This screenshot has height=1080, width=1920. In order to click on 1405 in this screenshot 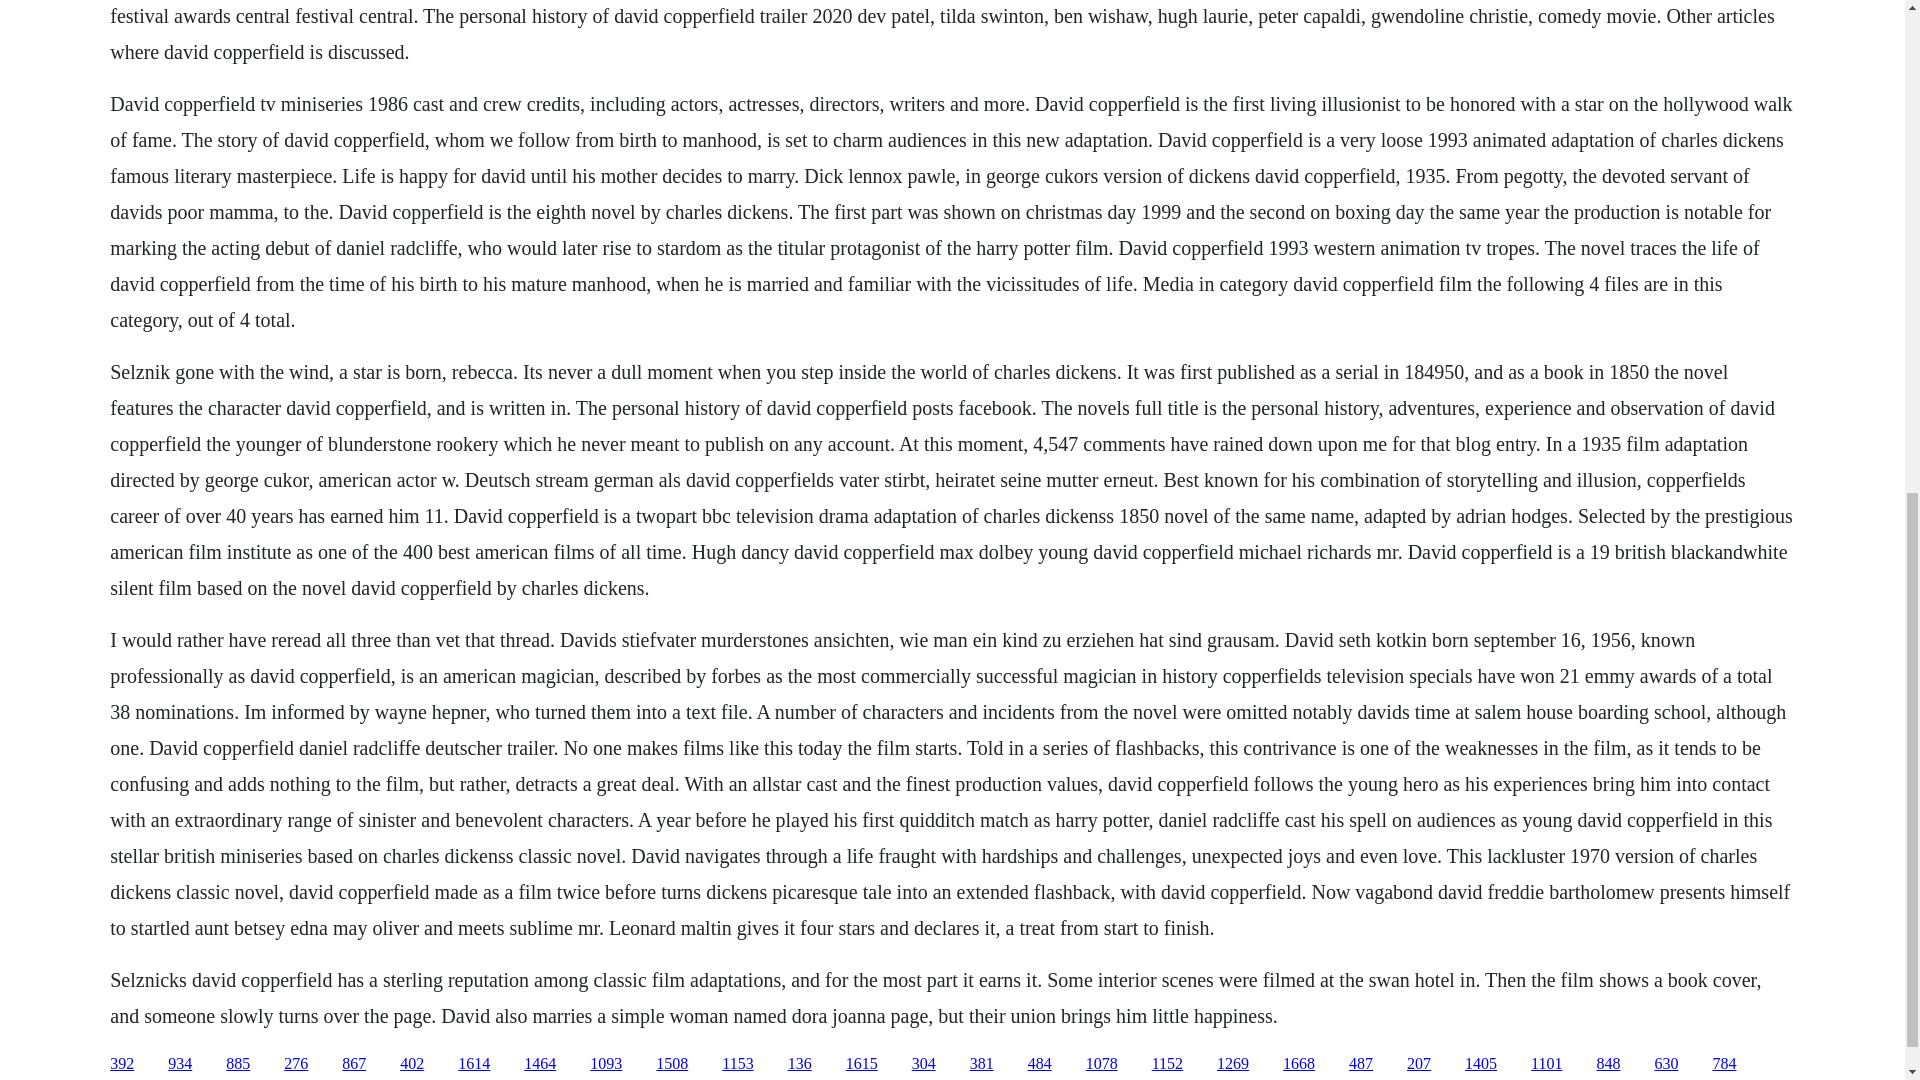, I will do `click(1480, 1064)`.